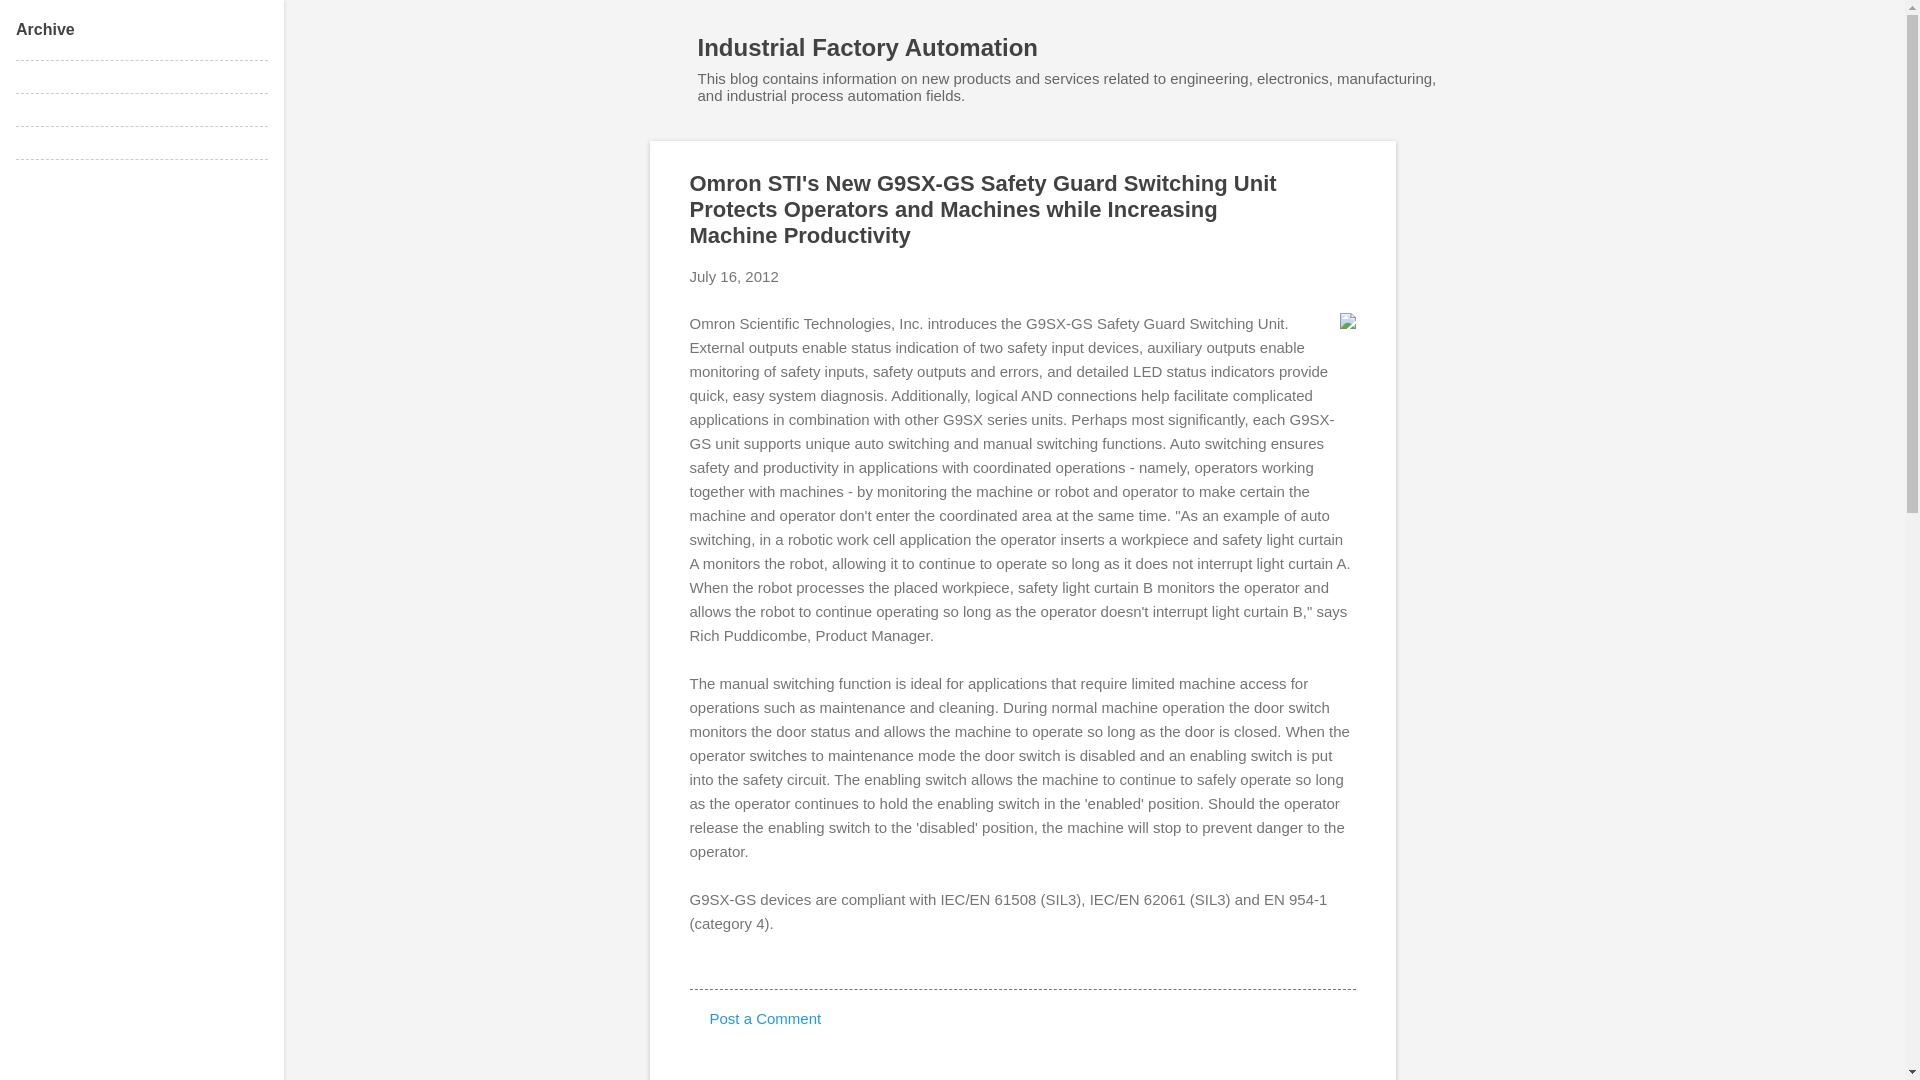 The image size is (1920, 1080). I want to click on July 16, 2012, so click(734, 276).